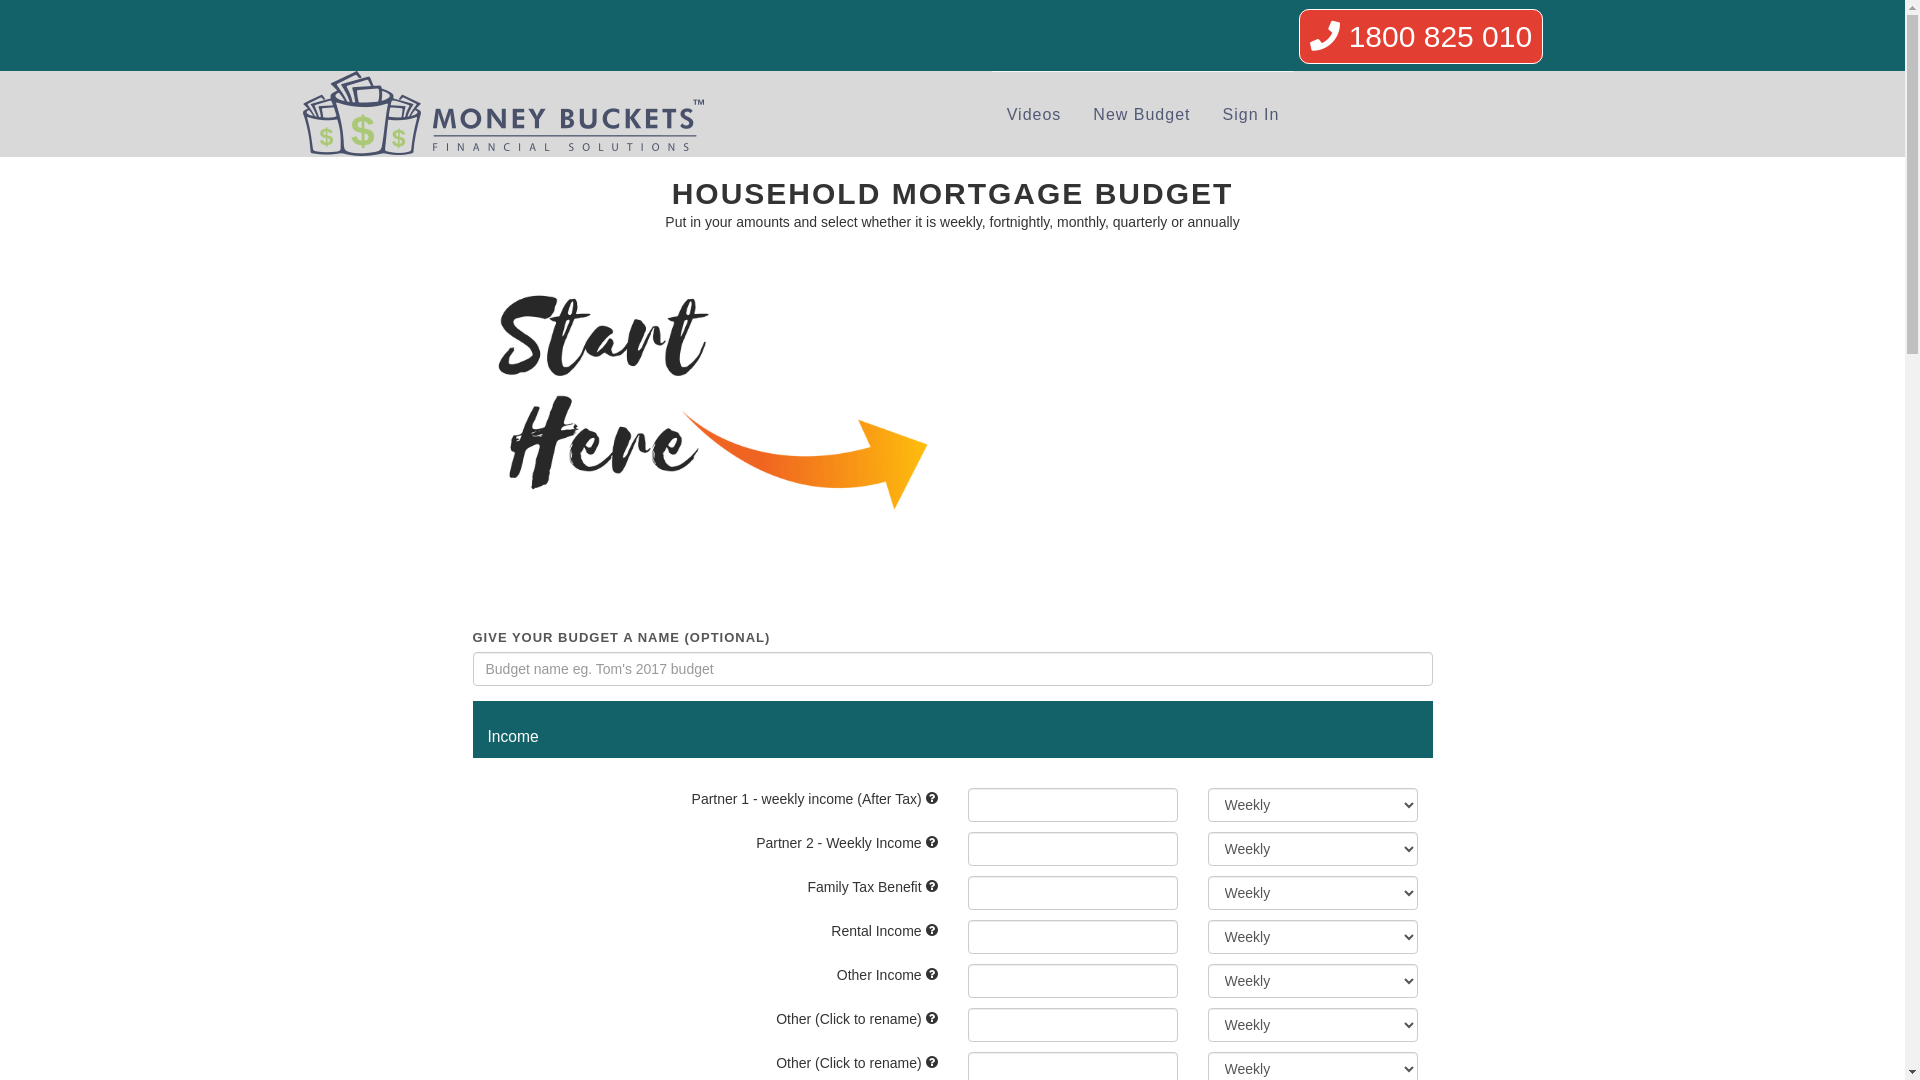 The width and height of the screenshot is (1920, 1080). I want to click on Sign In, so click(1252, 115).